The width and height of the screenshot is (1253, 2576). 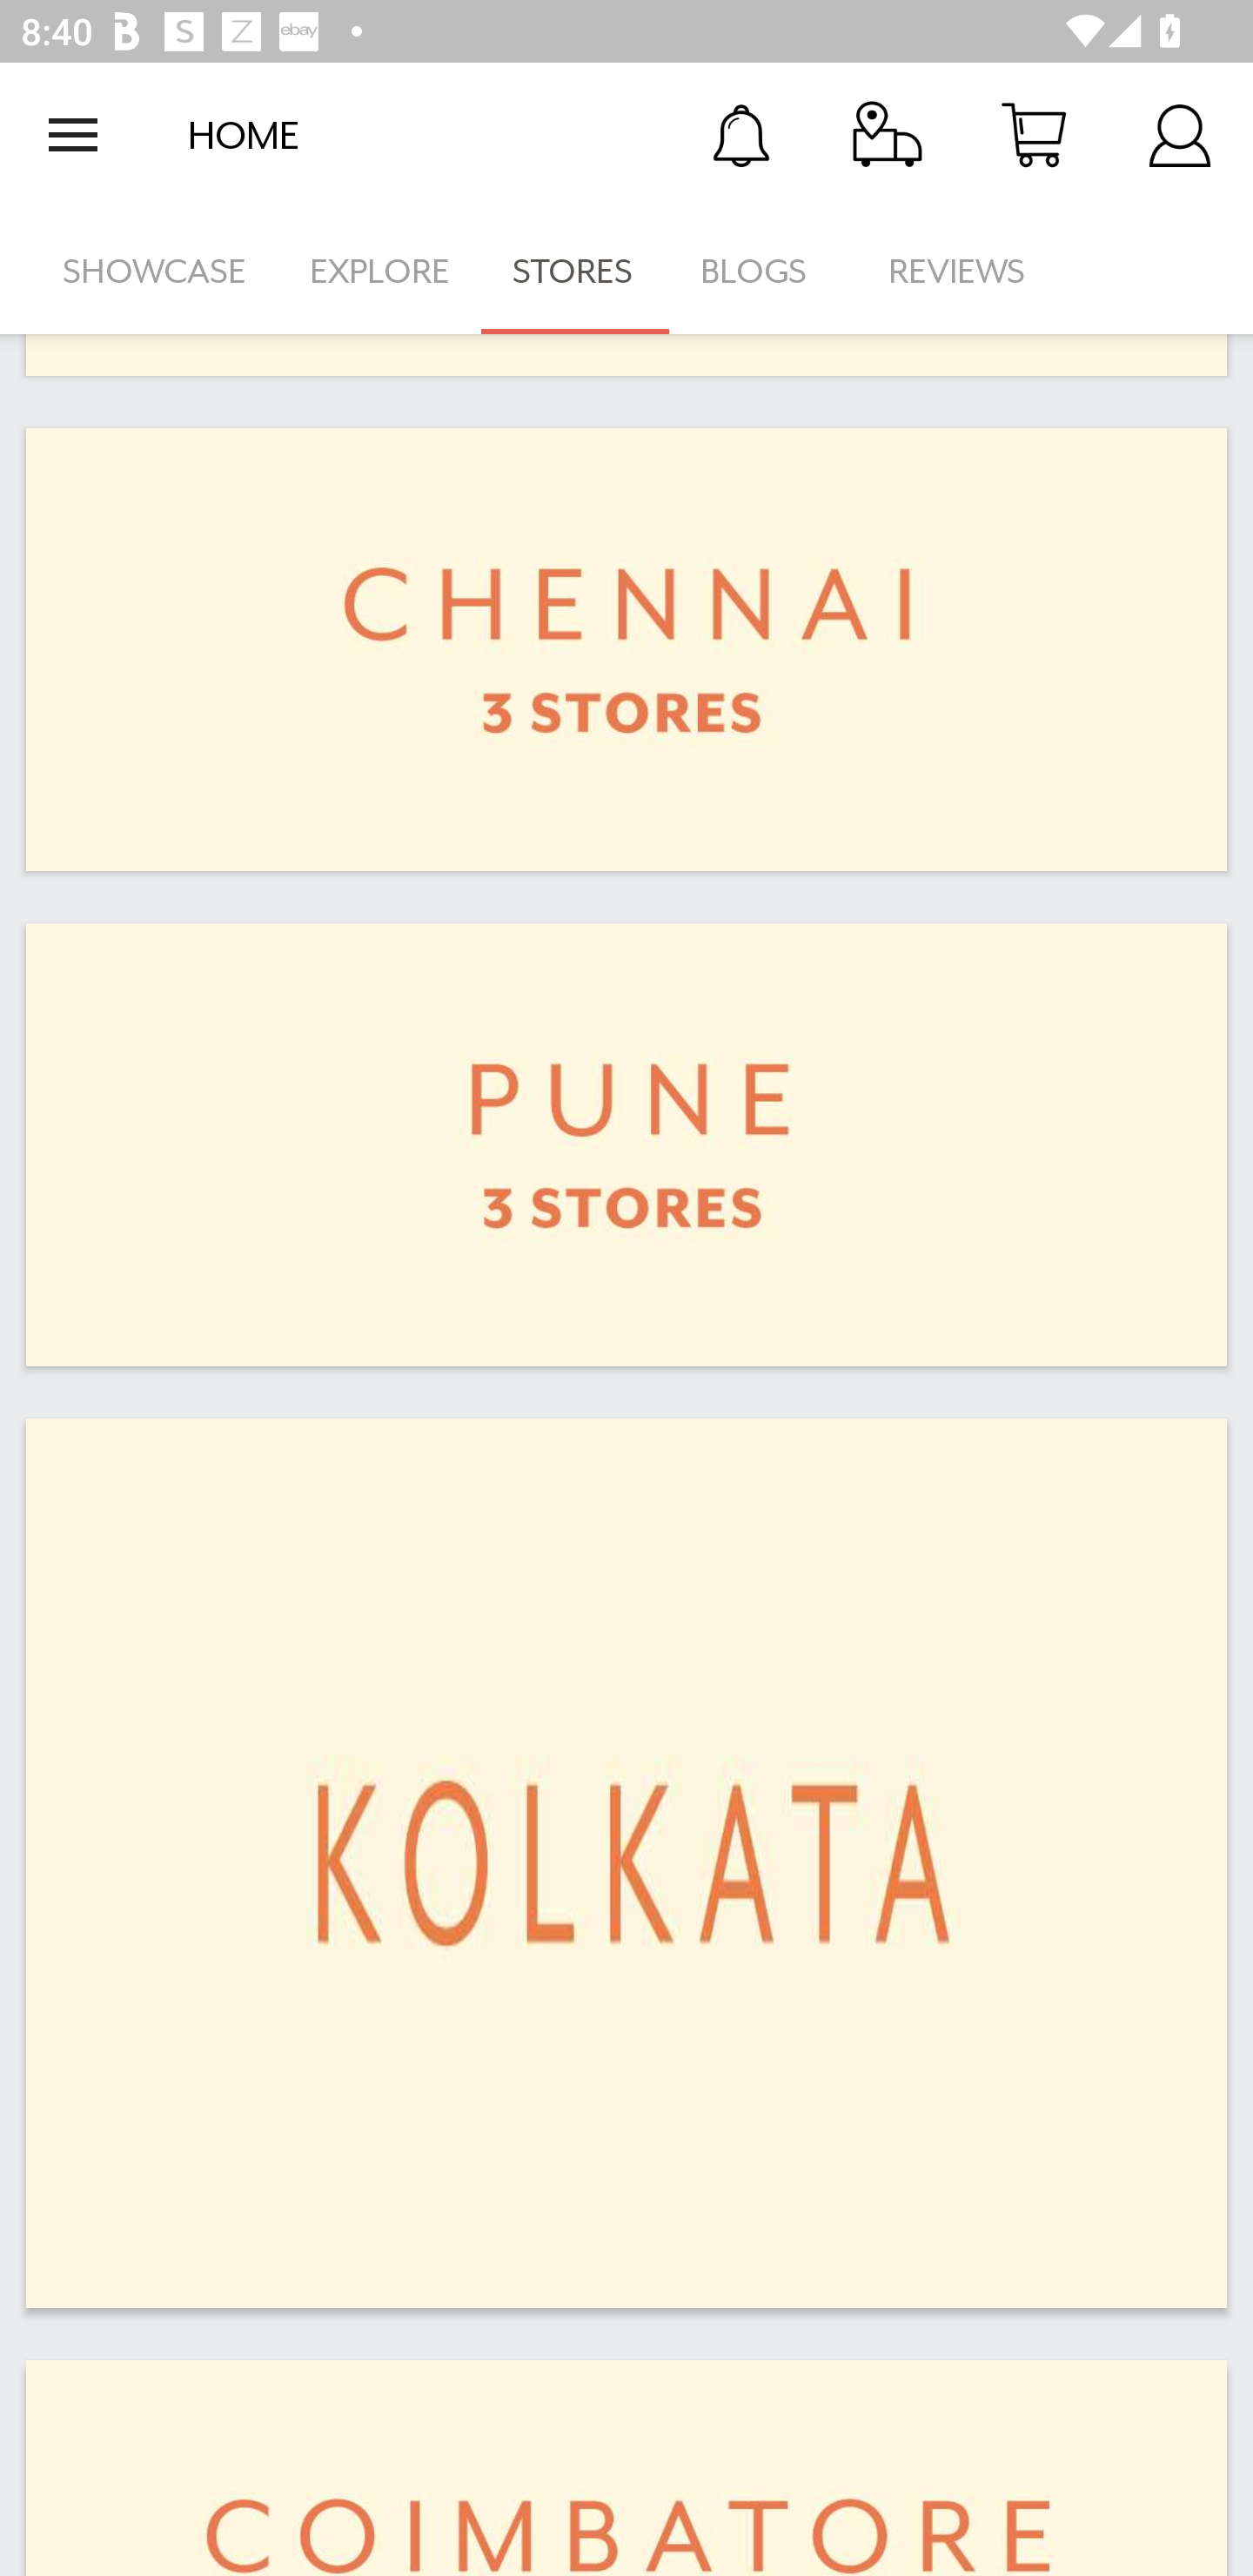 What do you see at coordinates (1034, 134) in the screenshot?
I see `Cart` at bounding box center [1034, 134].